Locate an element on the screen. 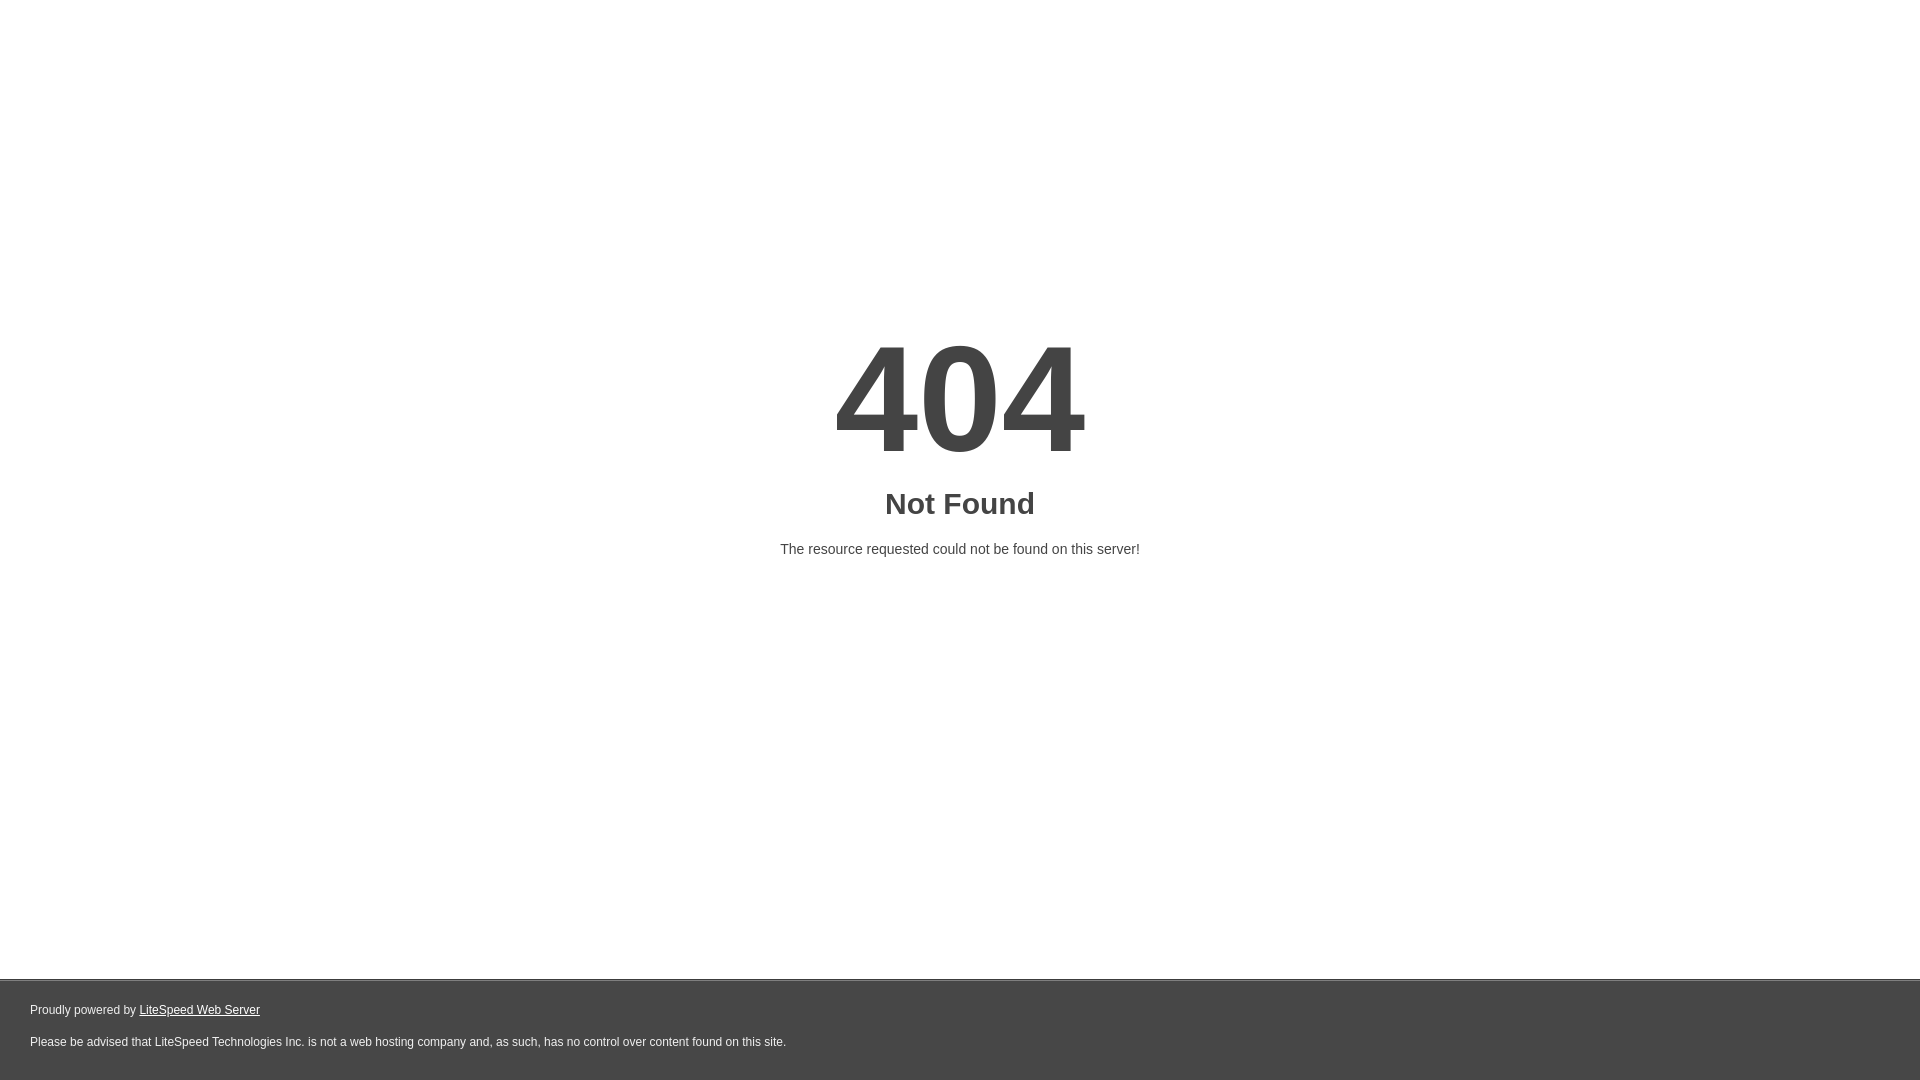  LiteSpeed Web Server is located at coordinates (200, 1010).